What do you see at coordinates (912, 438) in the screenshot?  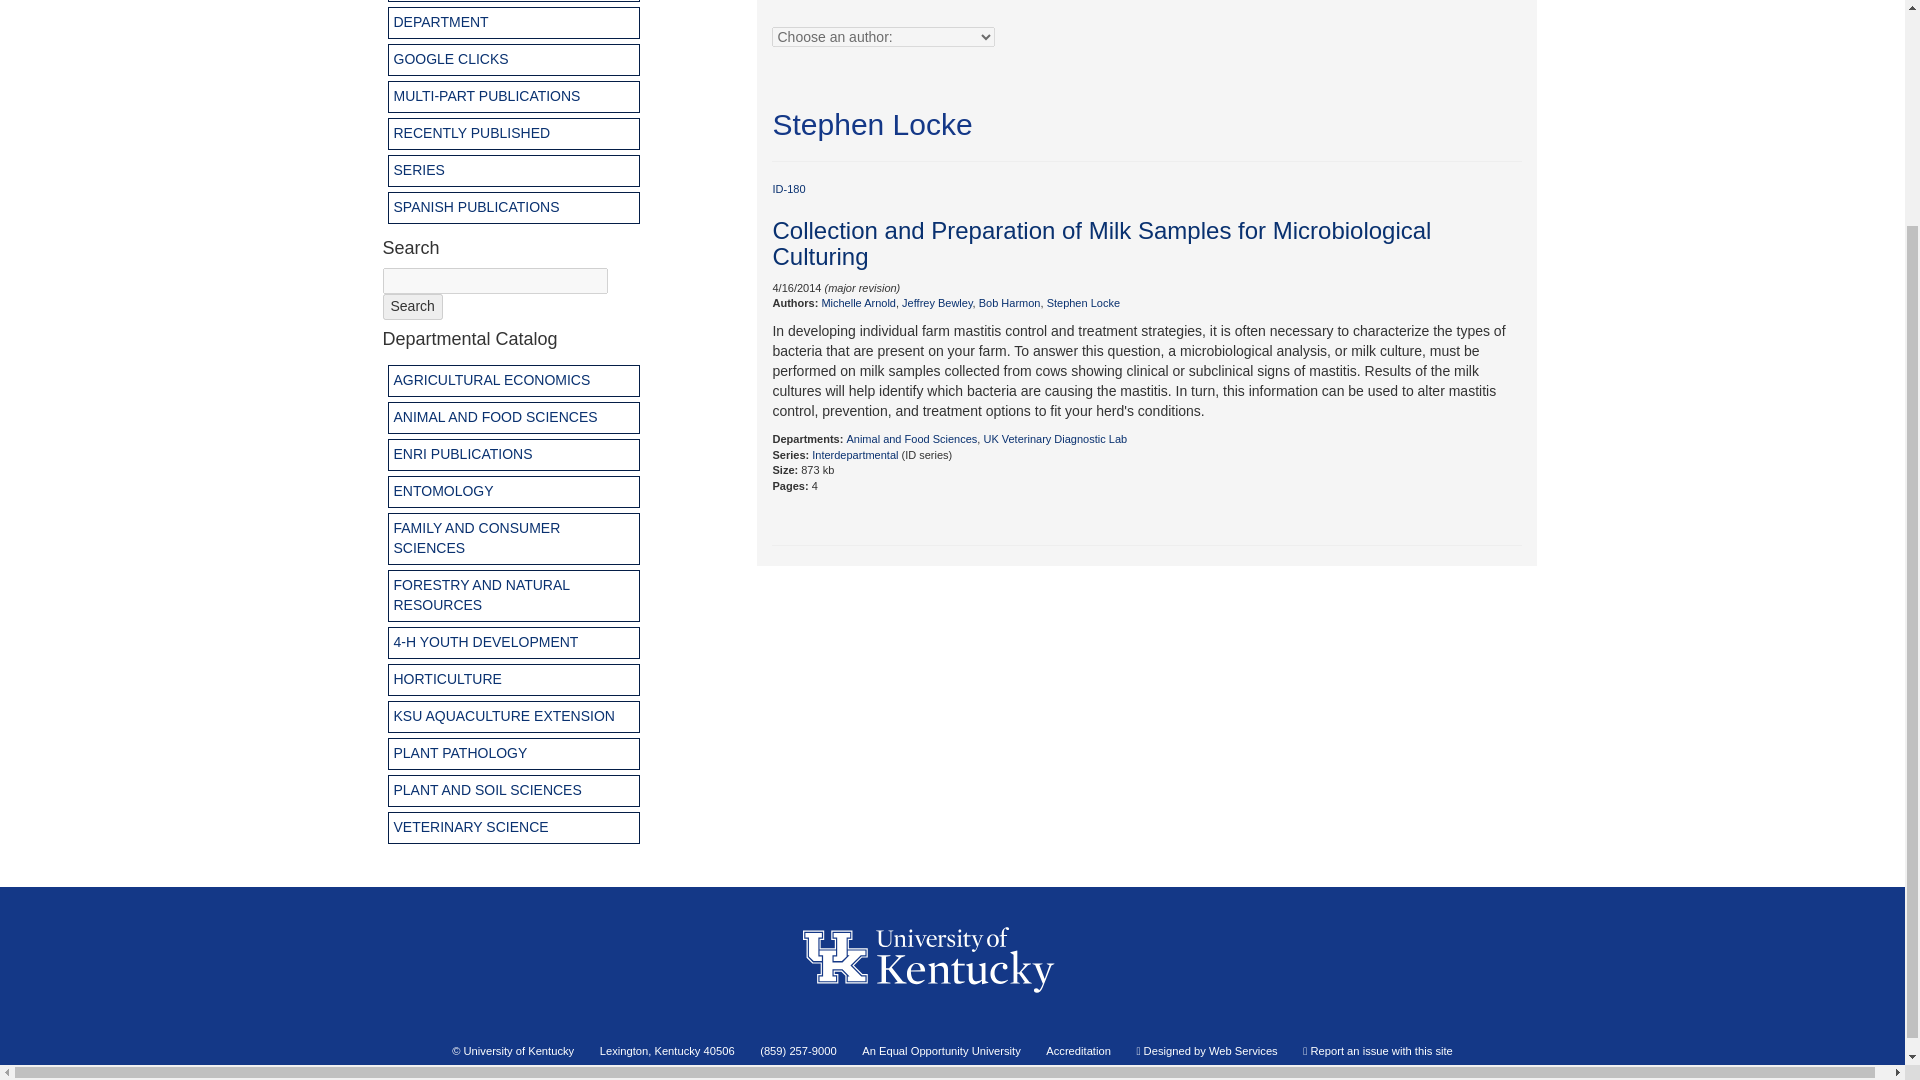 I see `Animal and Food Sciences` at bounding box center [912, 438].